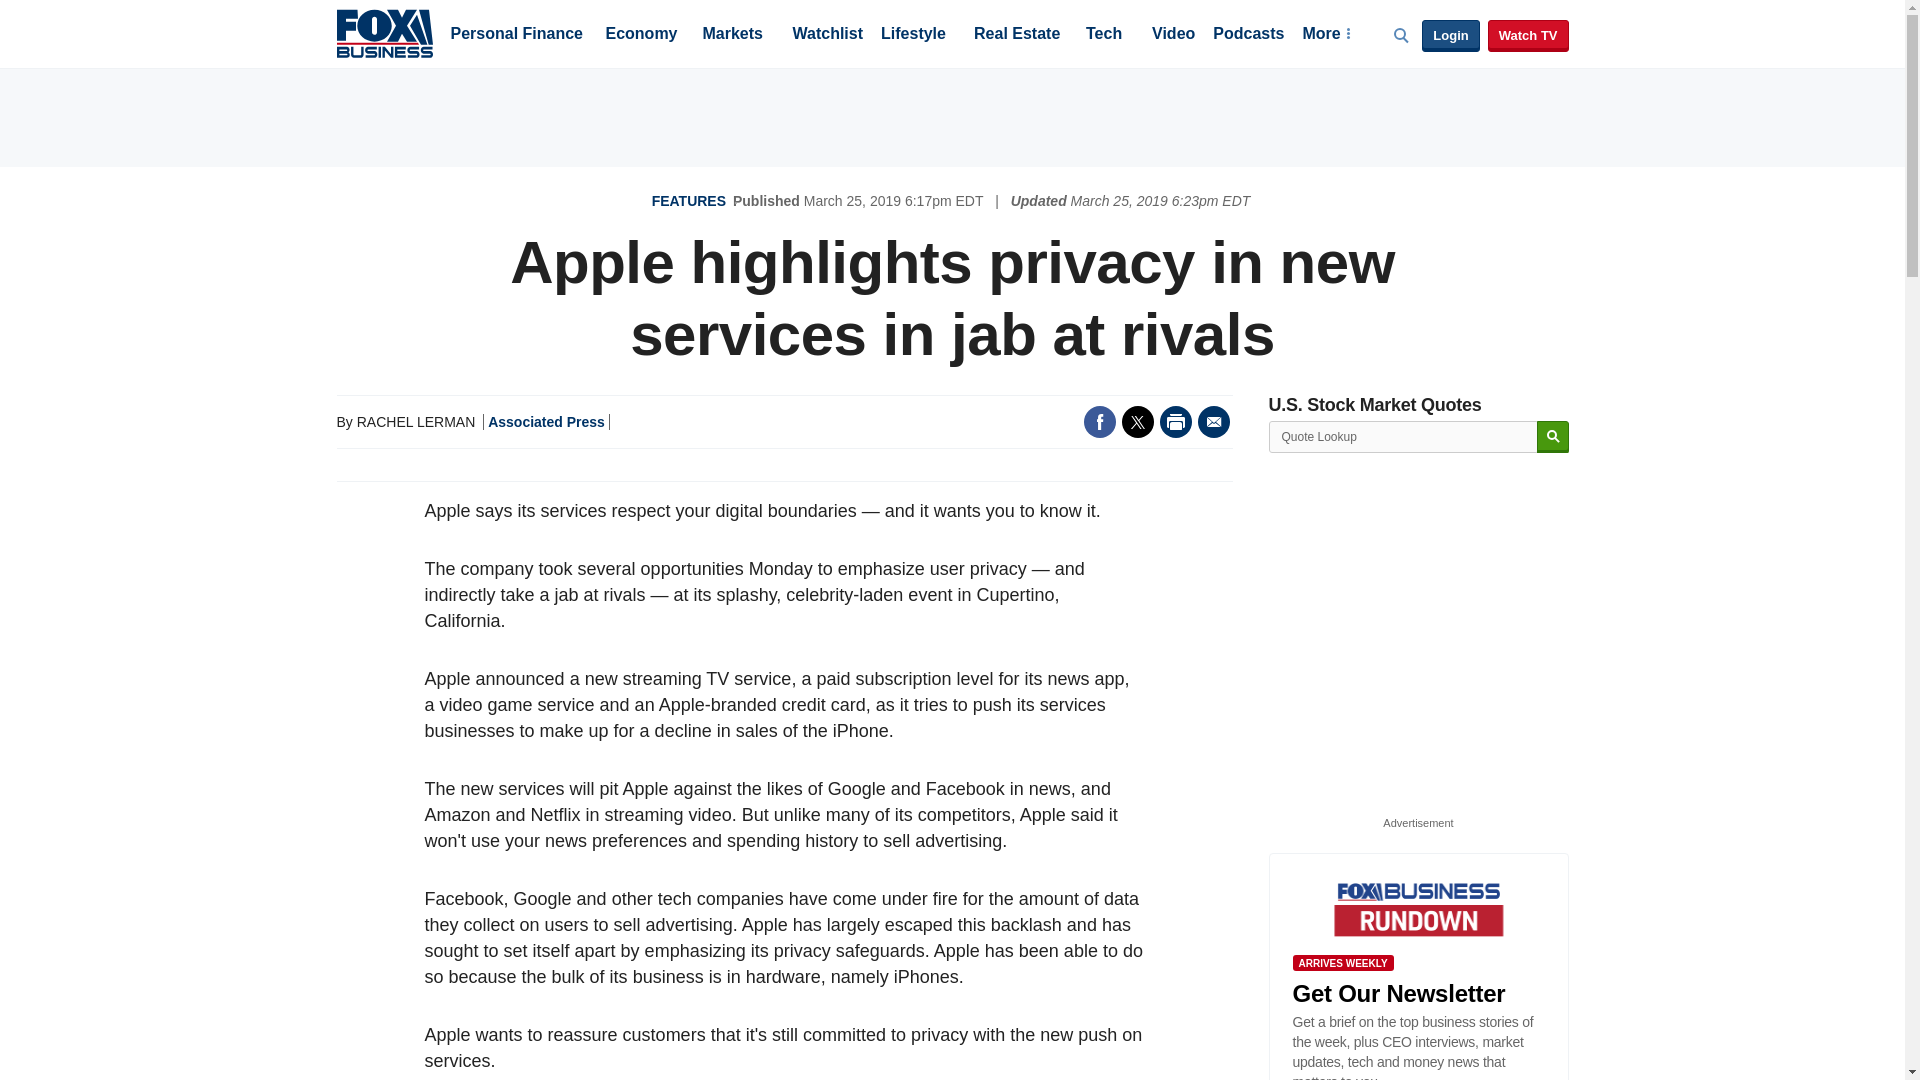 This screenshot has width=1920, height=1080. Describe the element at coordinates (1450, 36) in the screenshot. I see `Login` at that location.